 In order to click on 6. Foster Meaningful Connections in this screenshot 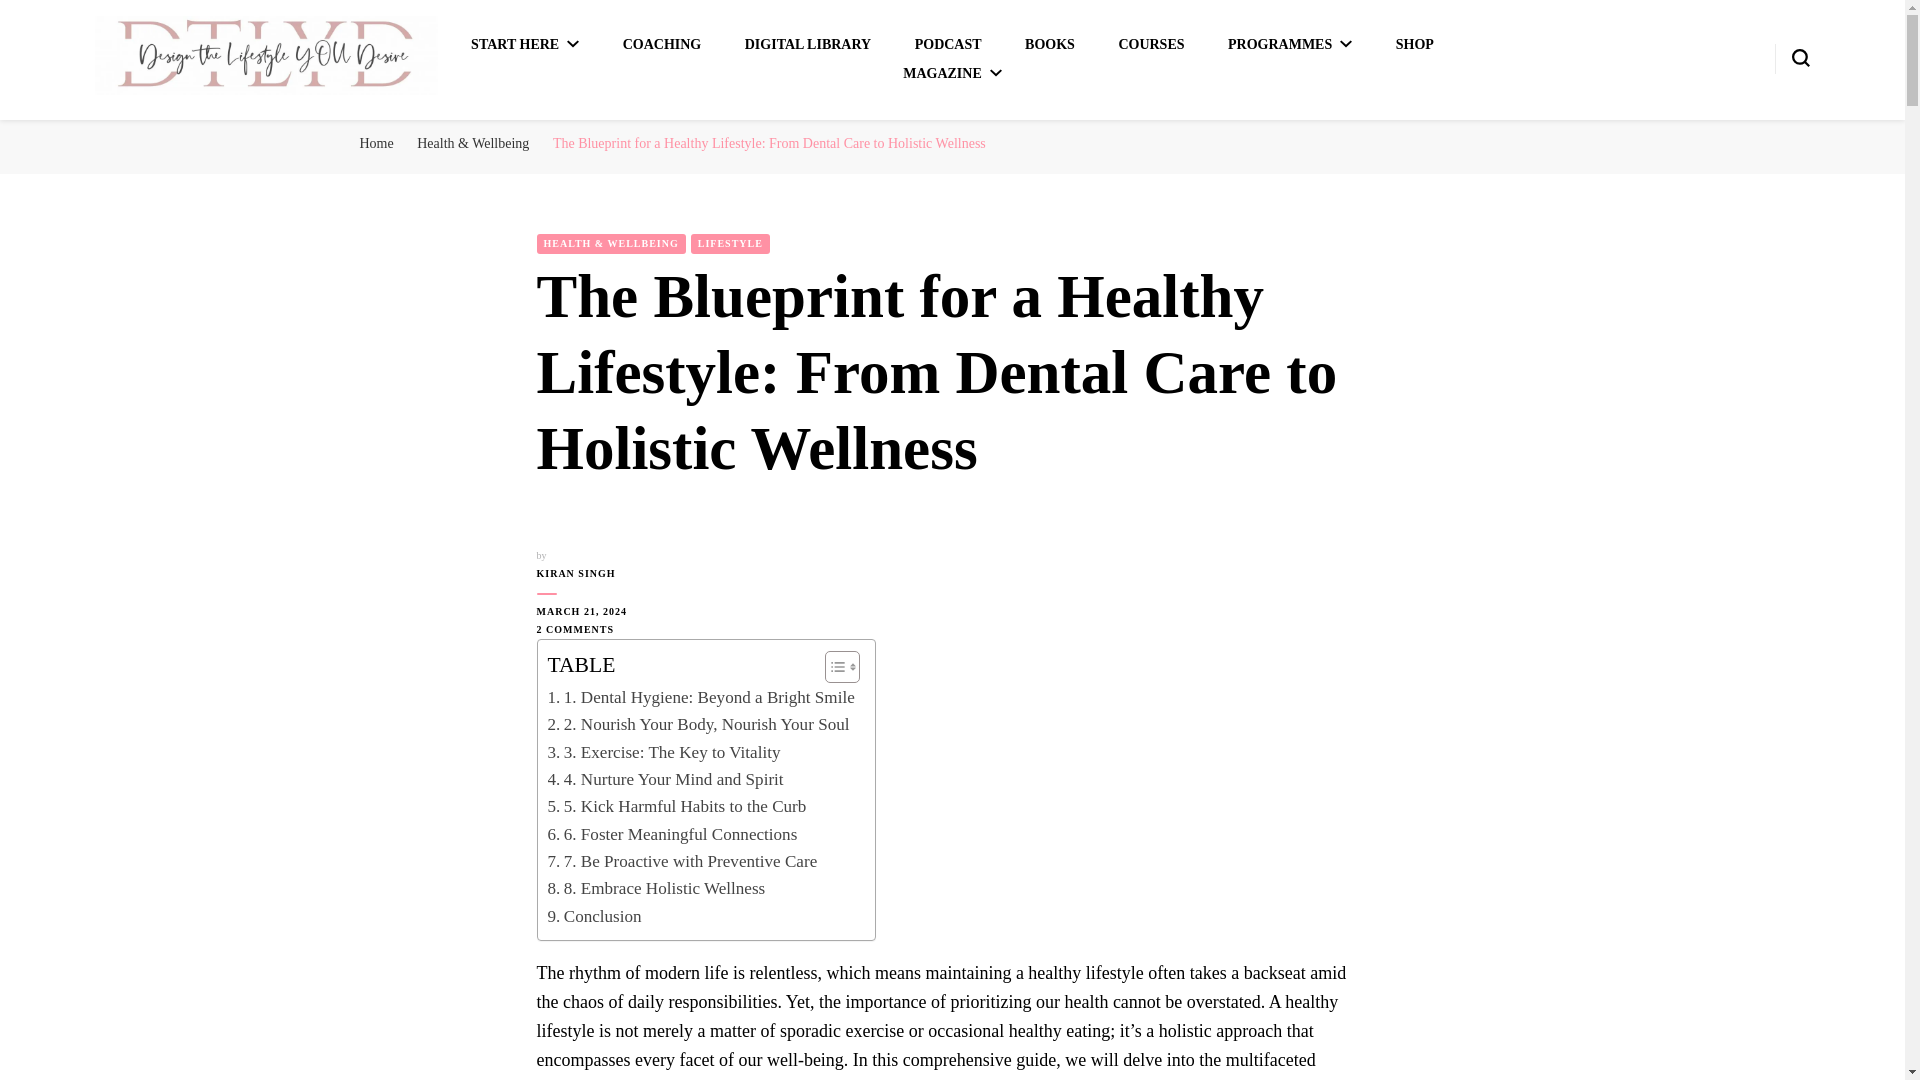, I will do `click(672, 834)`.